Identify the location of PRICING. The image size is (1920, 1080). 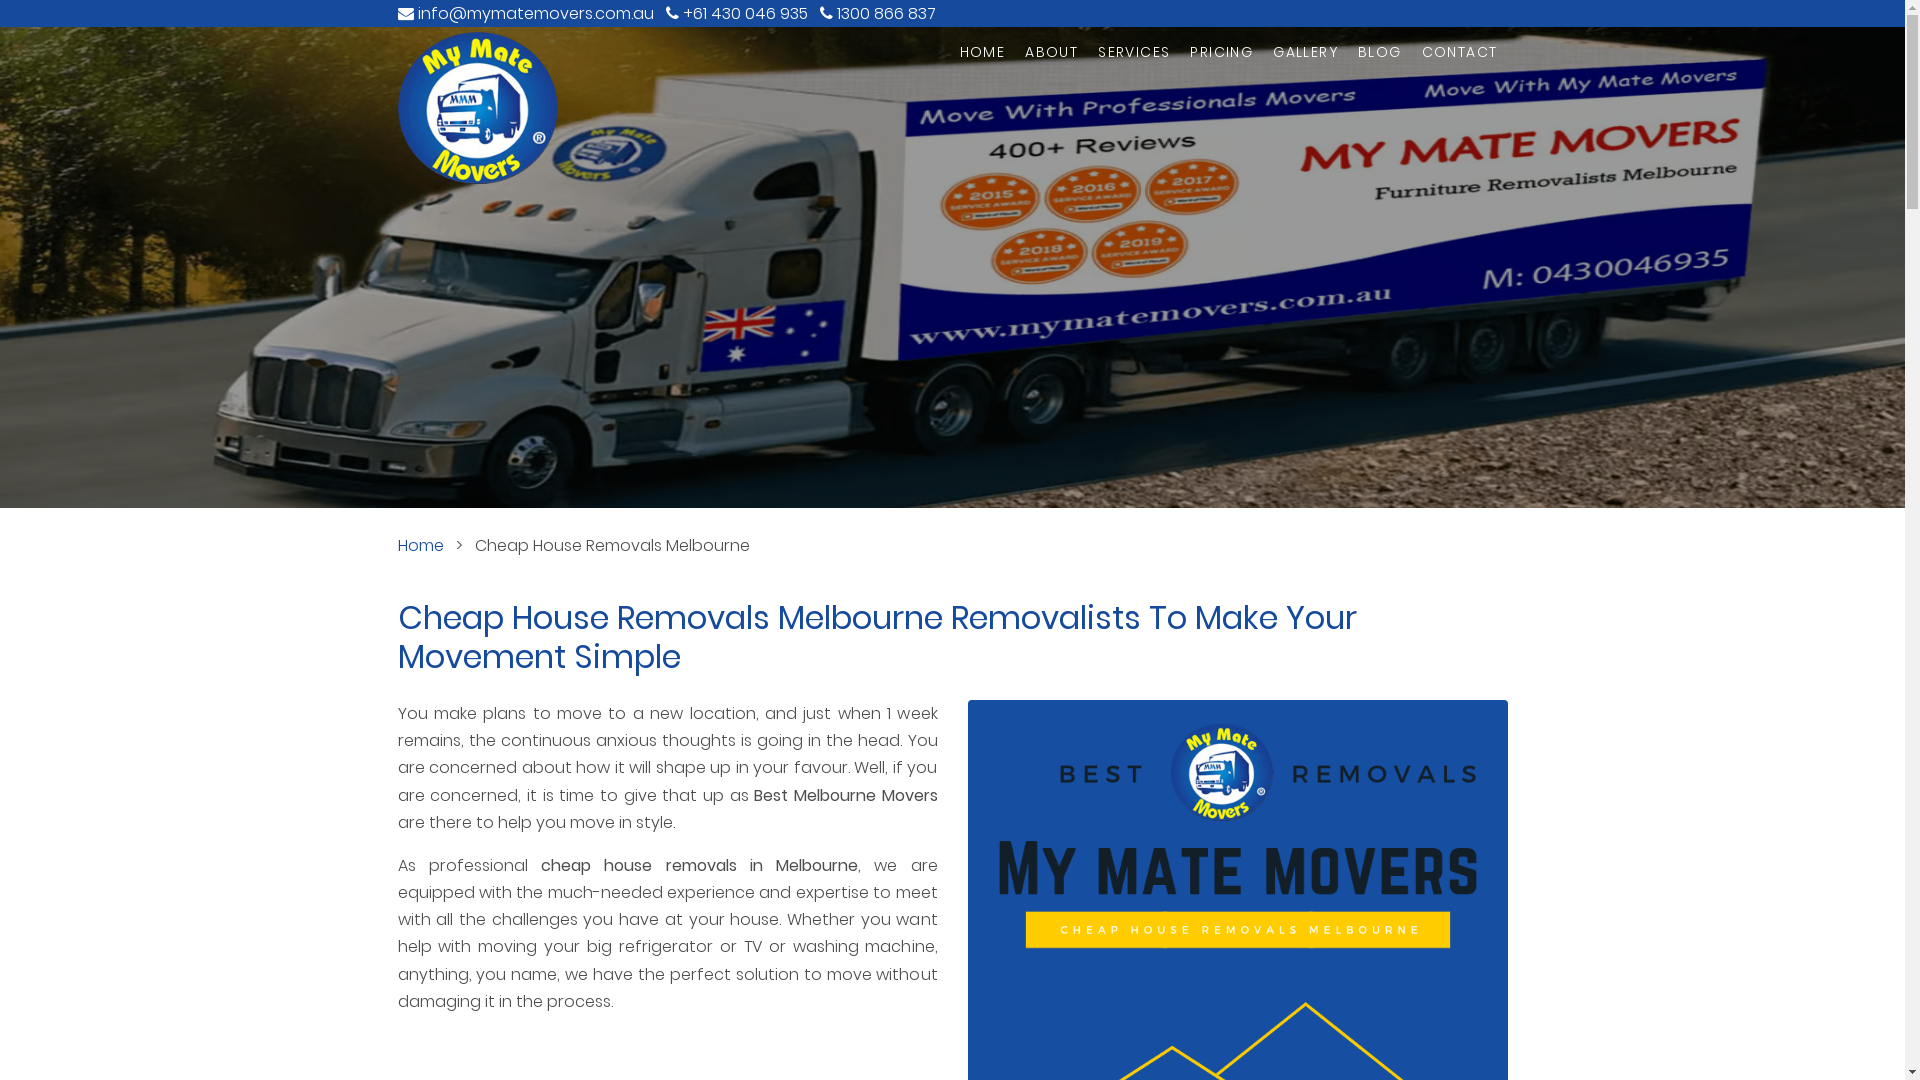
(1222, 52).